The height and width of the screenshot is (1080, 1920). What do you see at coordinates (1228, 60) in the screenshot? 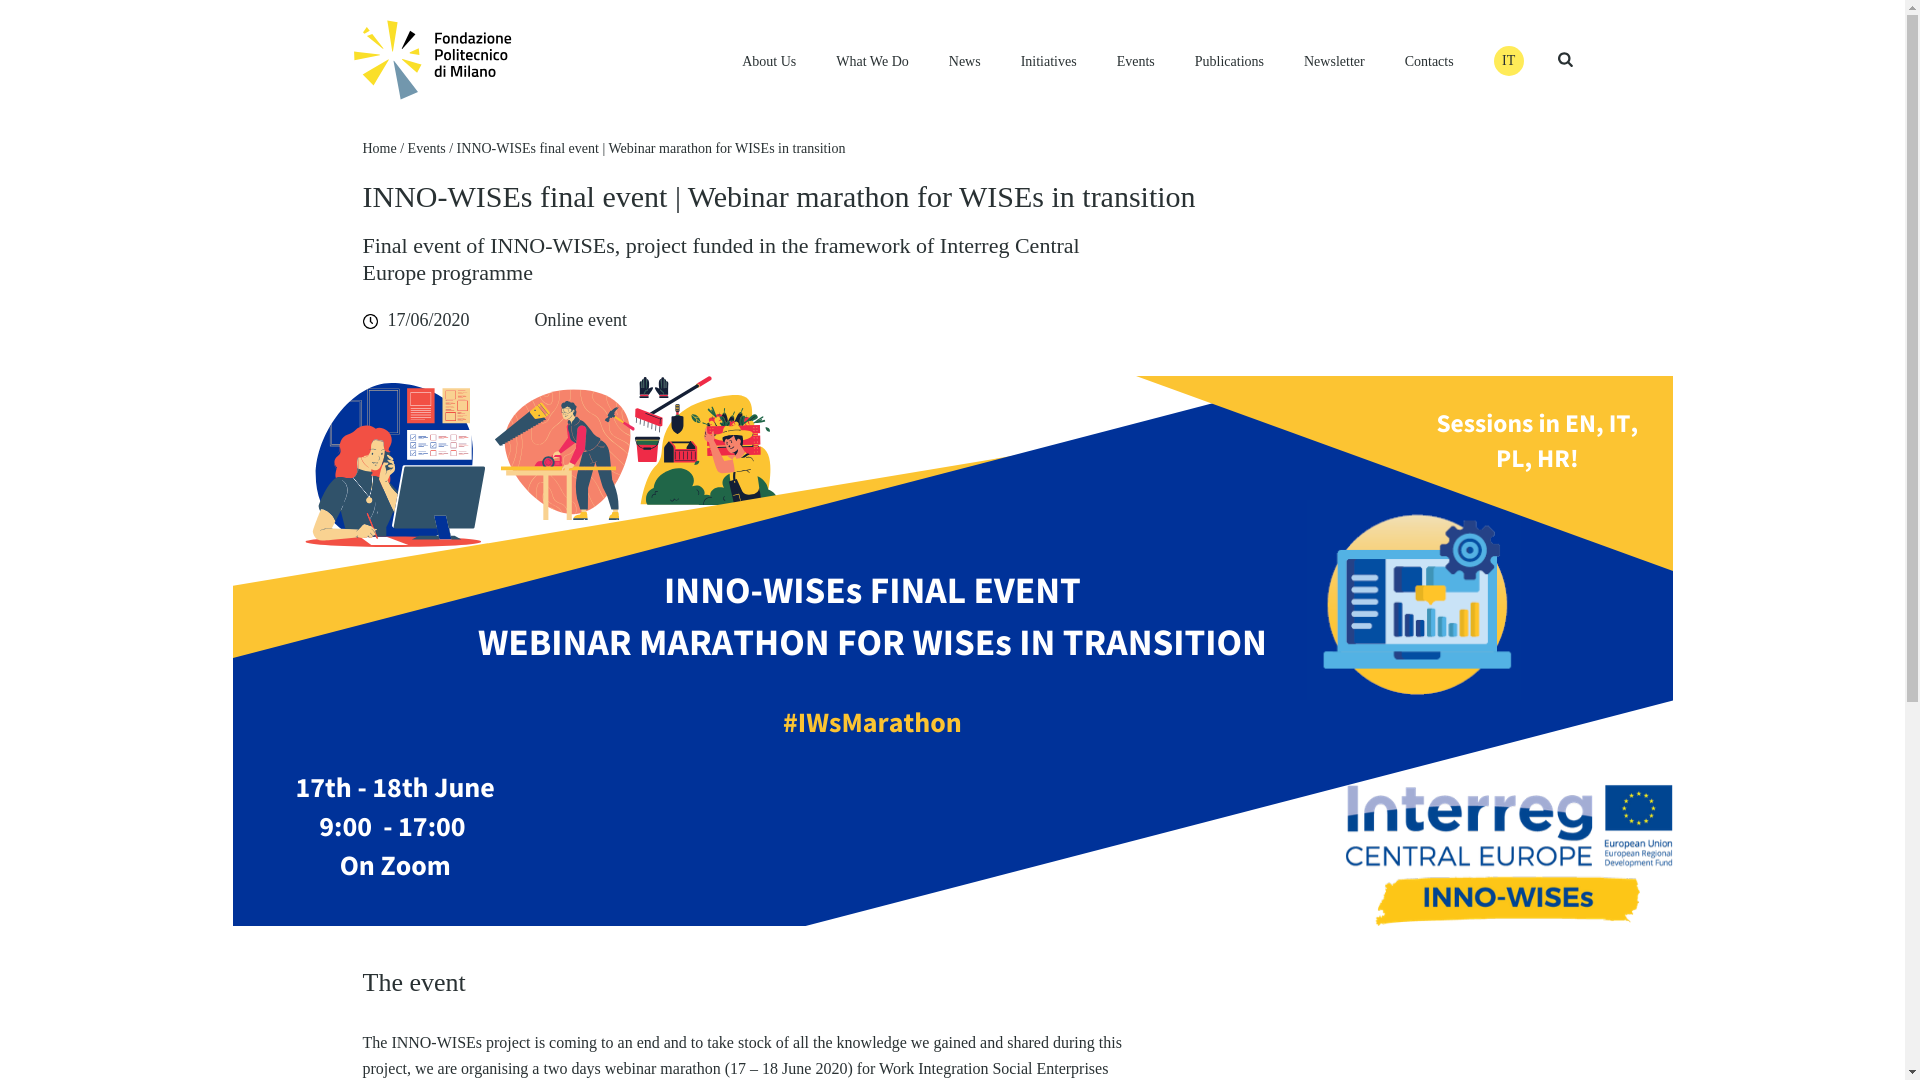
I see `Publications` at bounding box center [1228, 60].